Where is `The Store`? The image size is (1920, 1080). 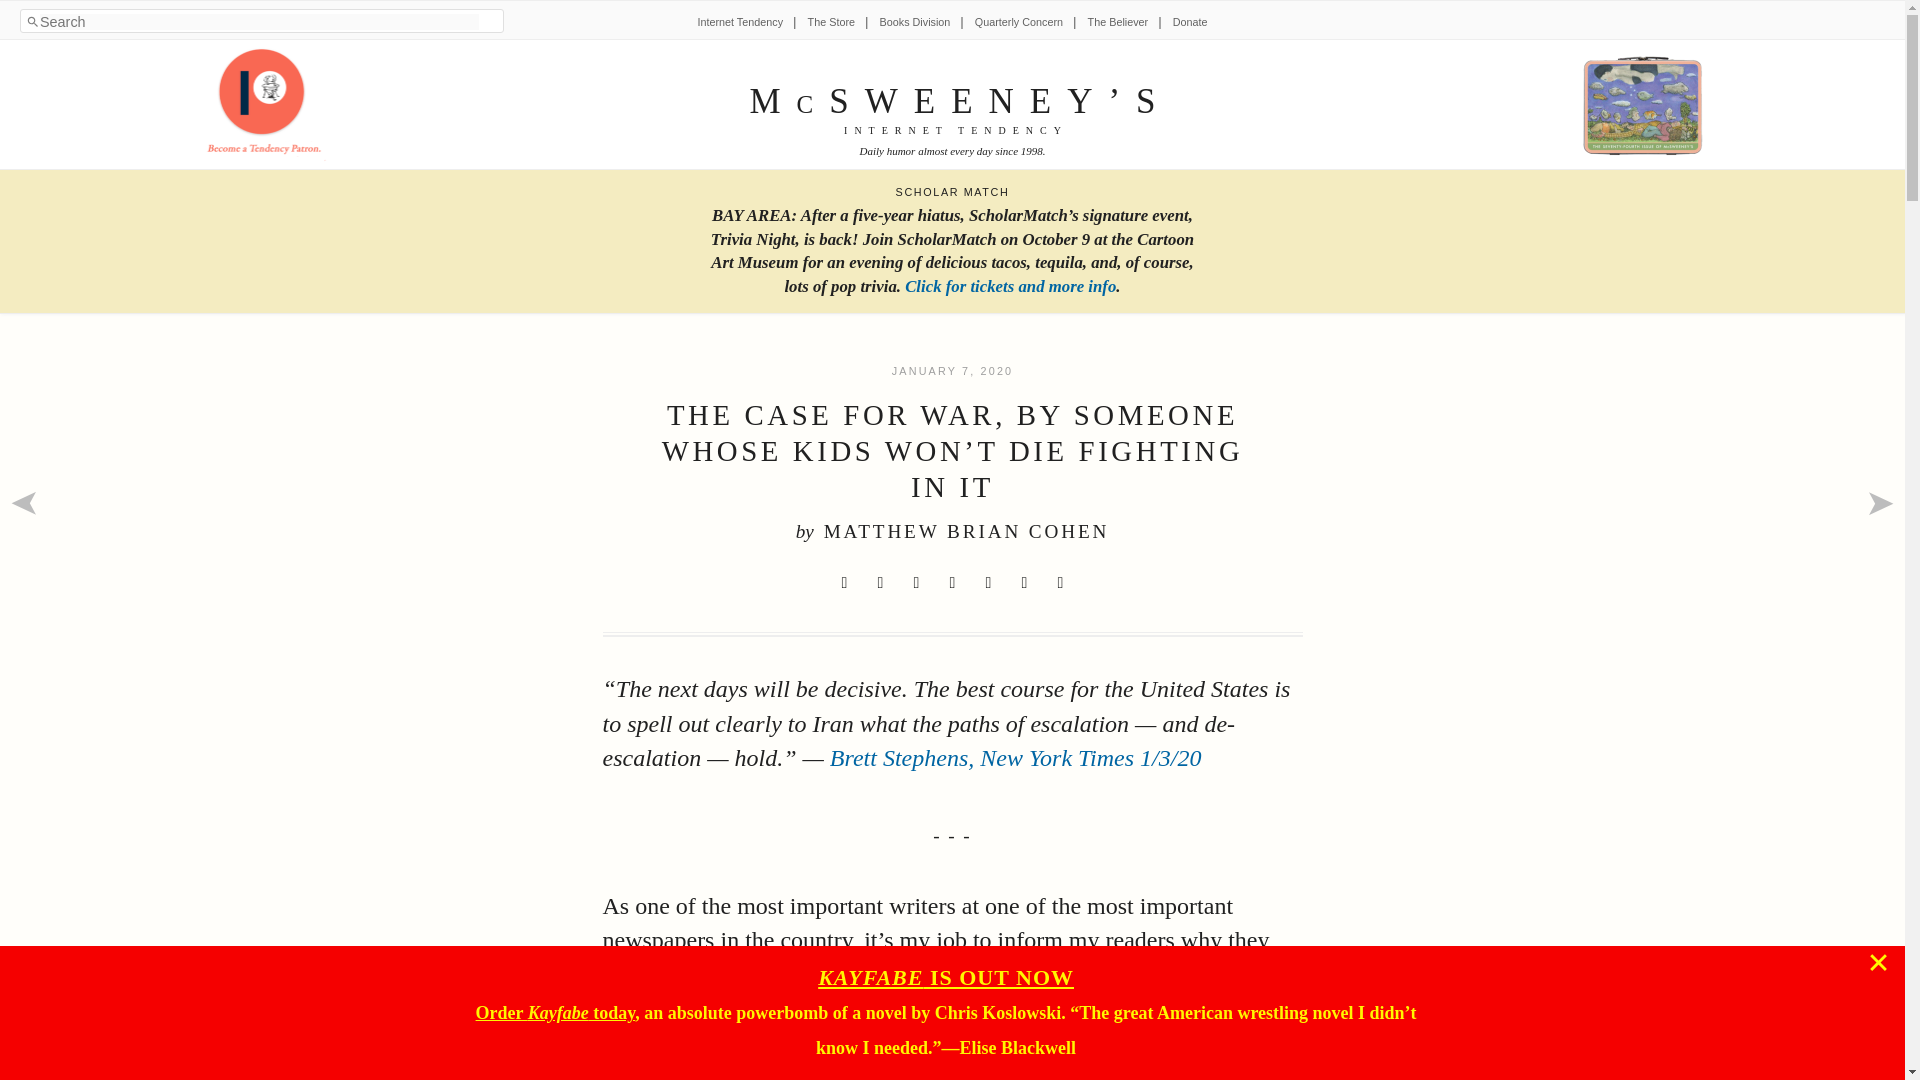
The Store is located at coordinates (831, 22).